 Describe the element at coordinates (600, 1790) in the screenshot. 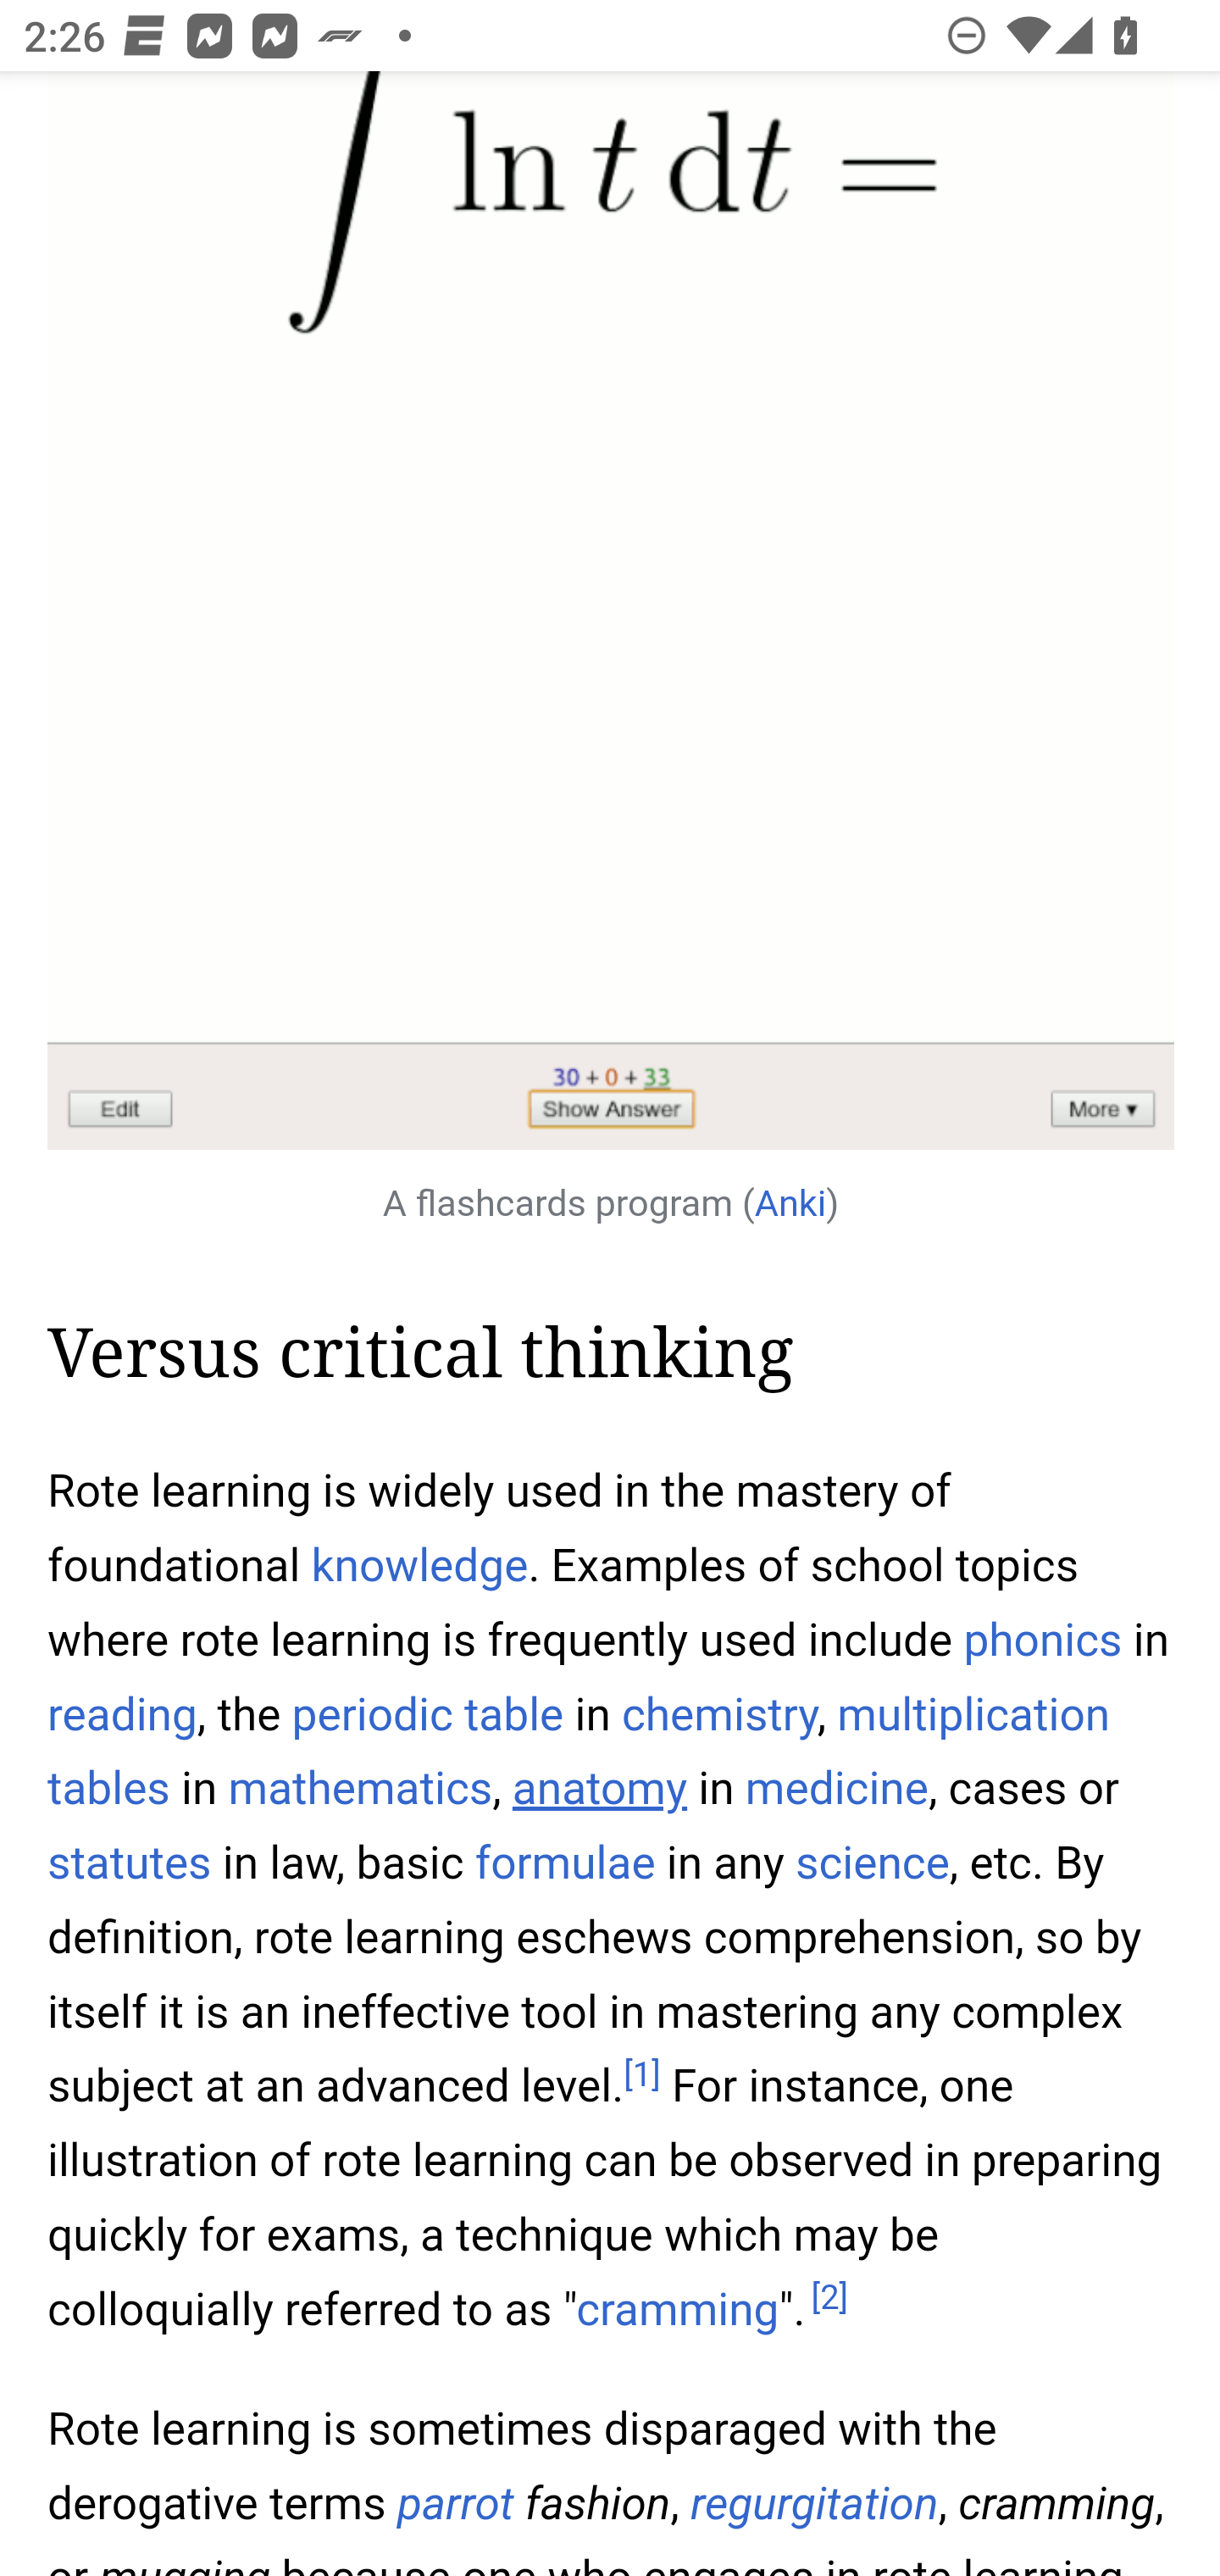

I see `anatomy` at that location.